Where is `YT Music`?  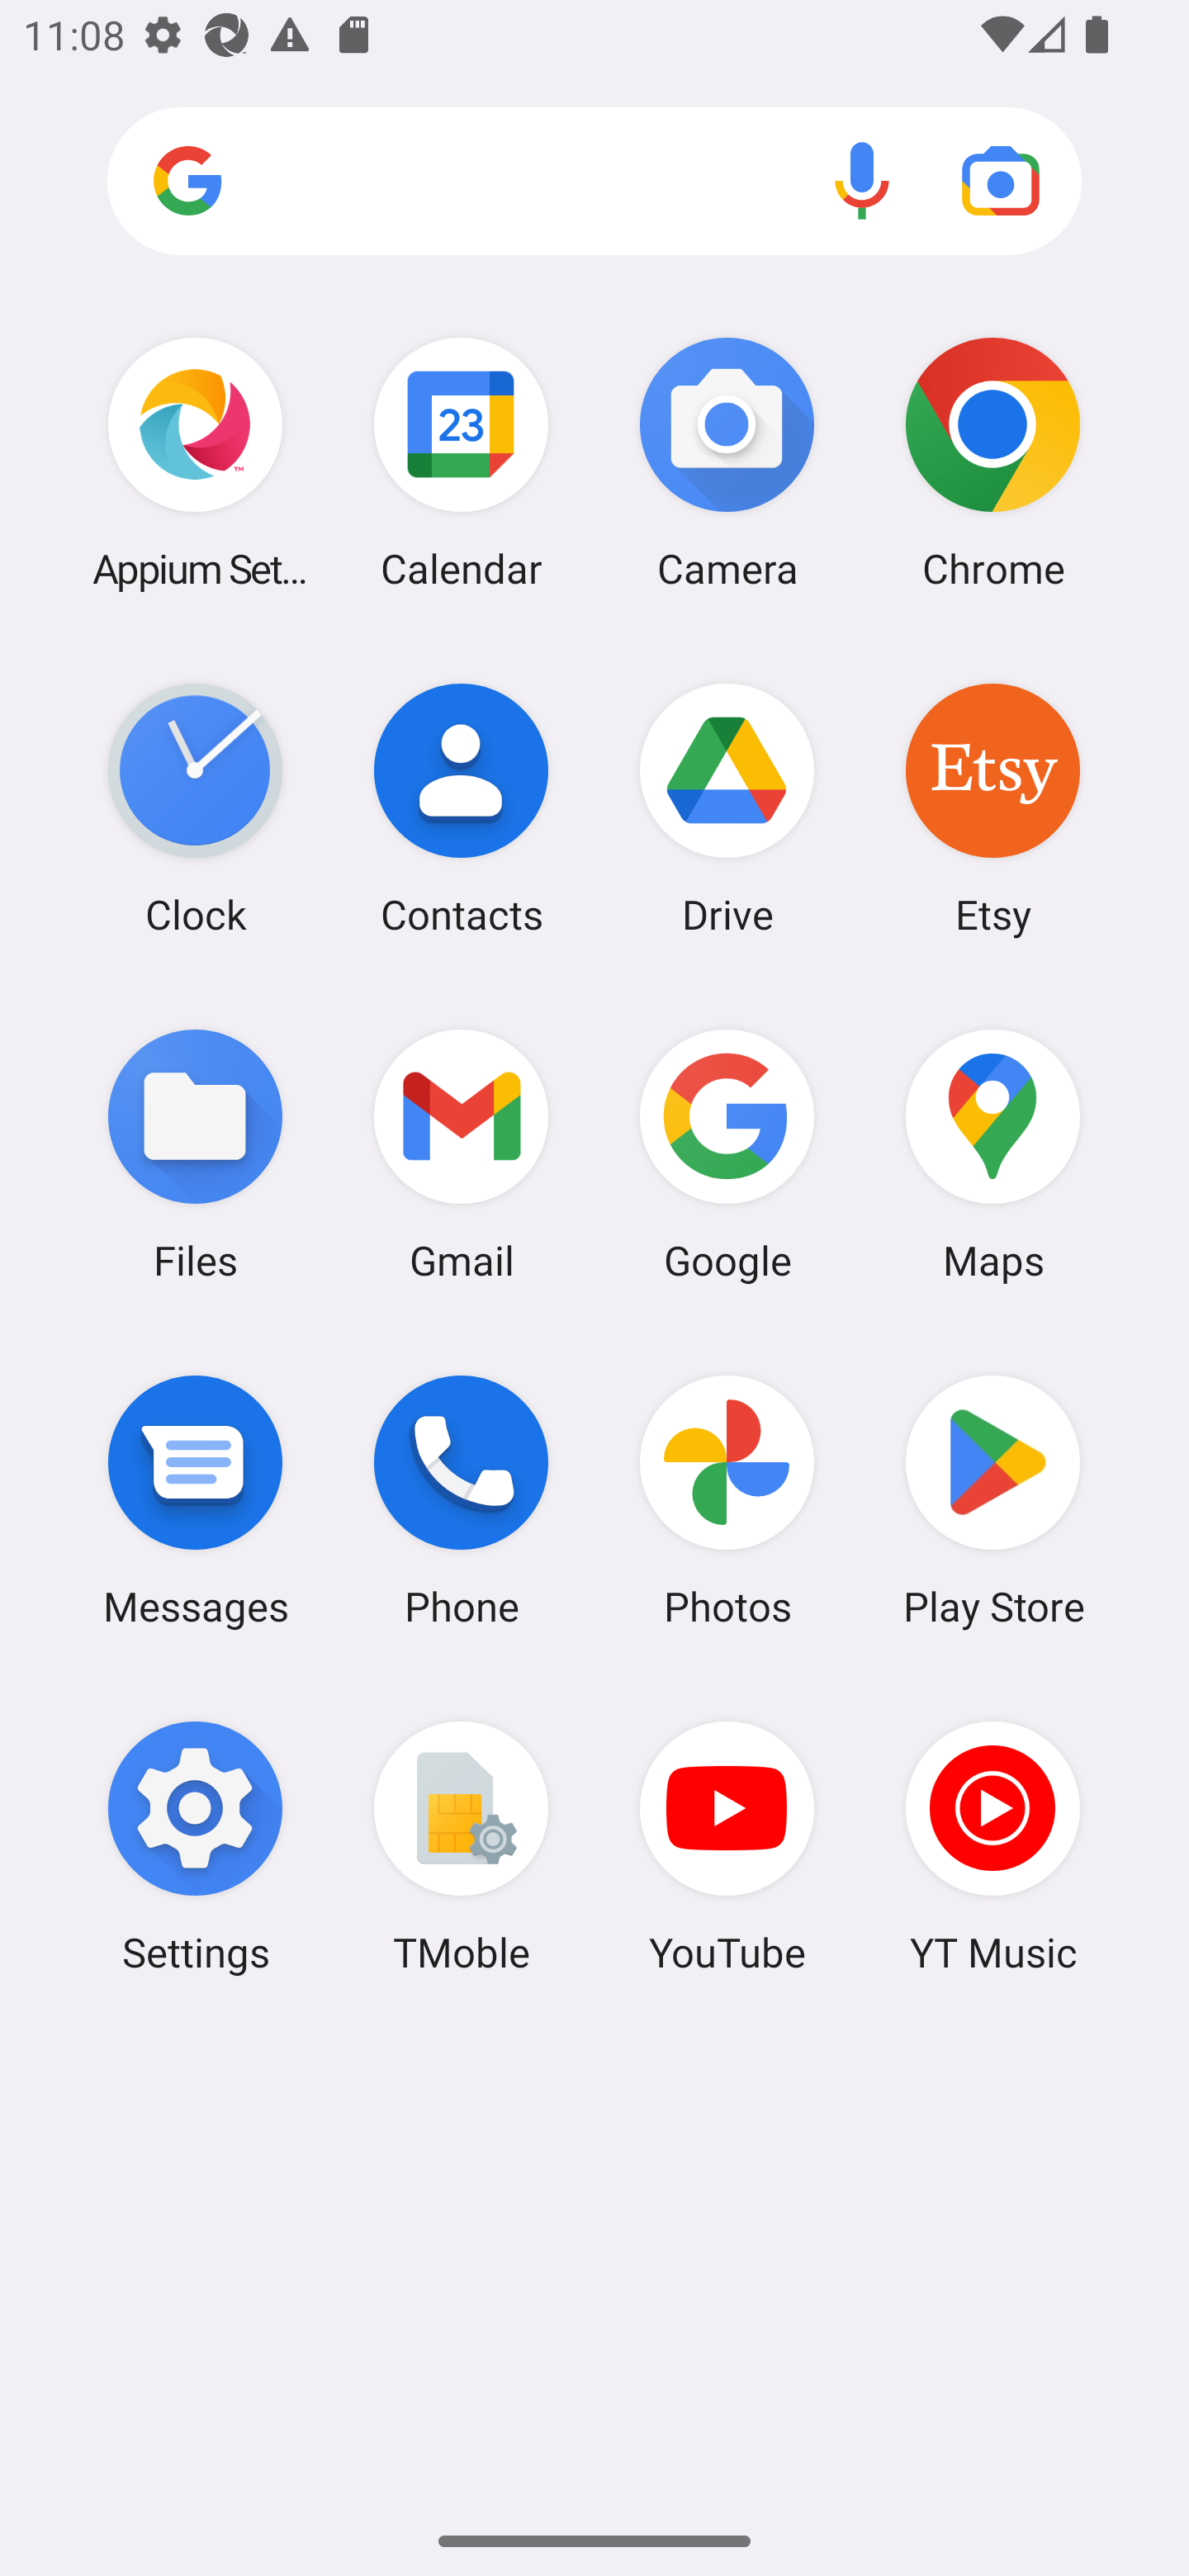 YT Music is located at coordinates (992, 1847).